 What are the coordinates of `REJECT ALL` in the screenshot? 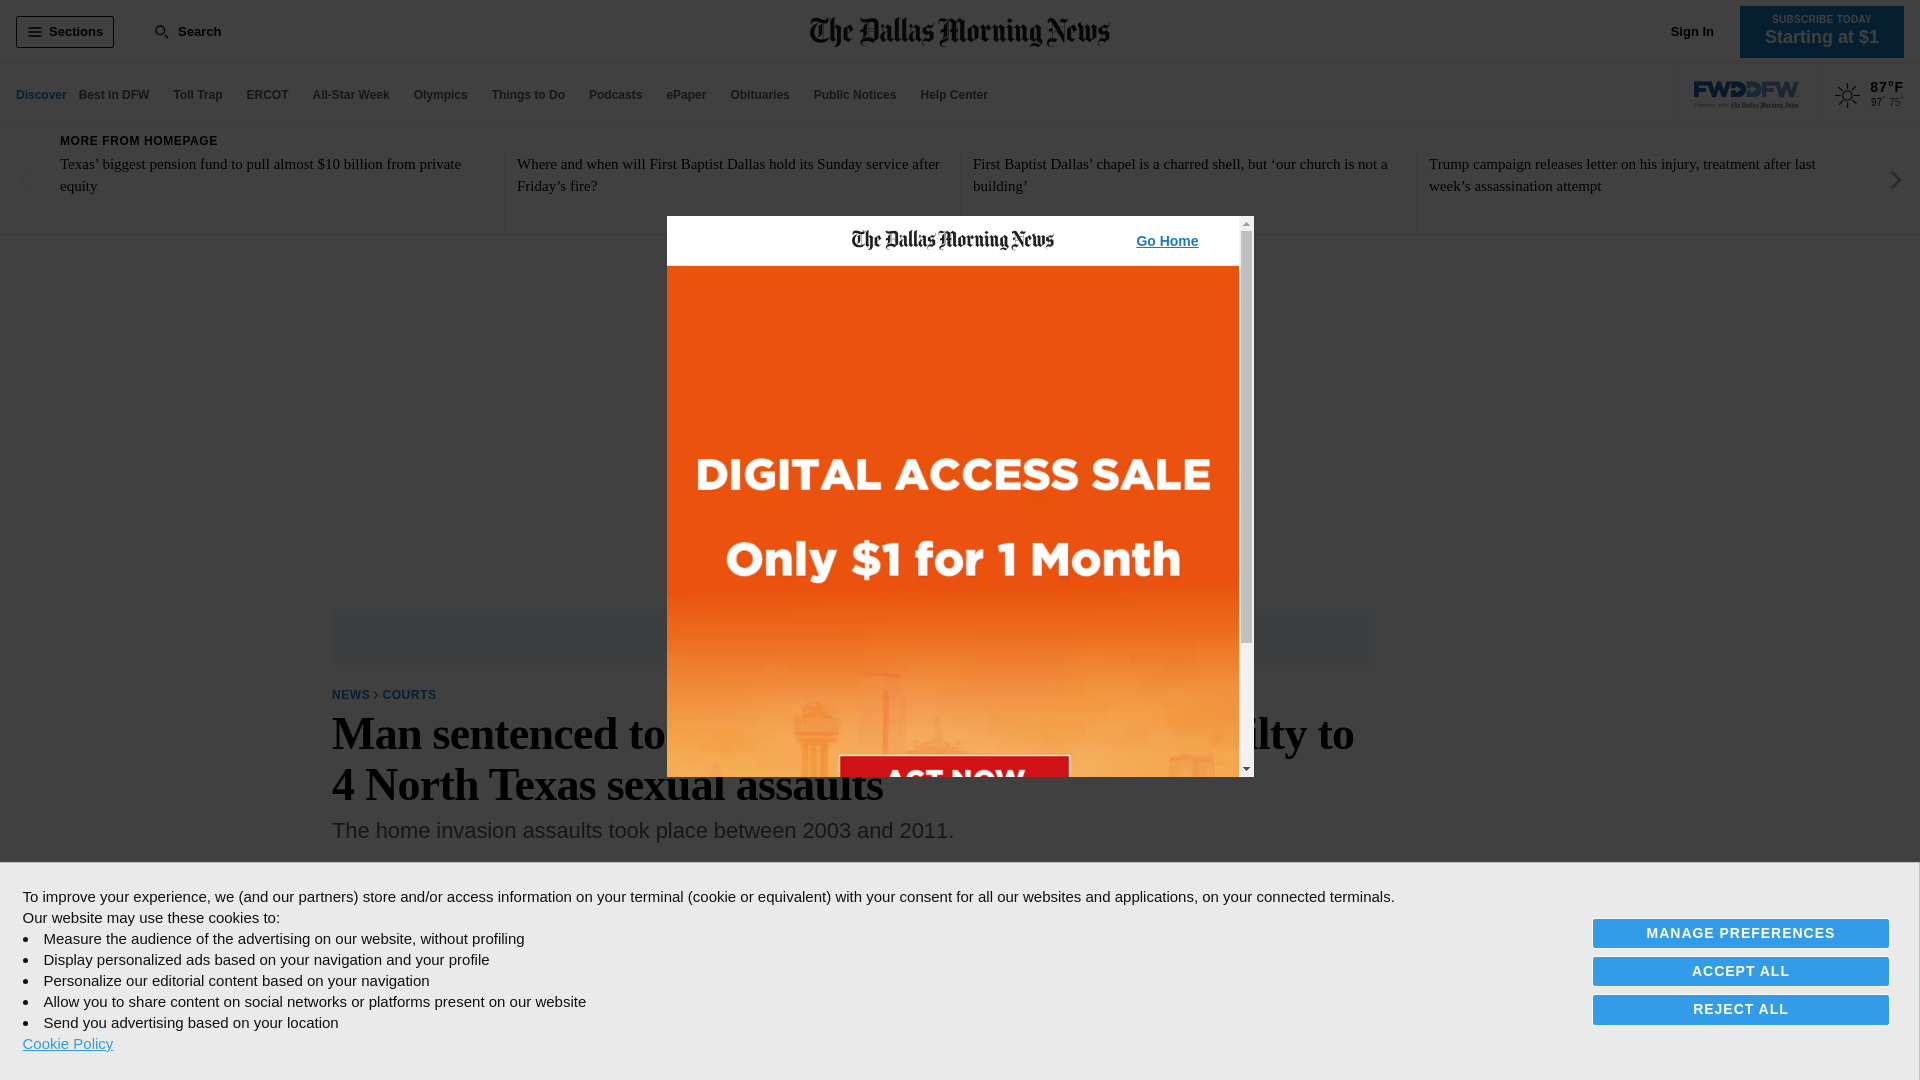 It's located at (1740, 1008).